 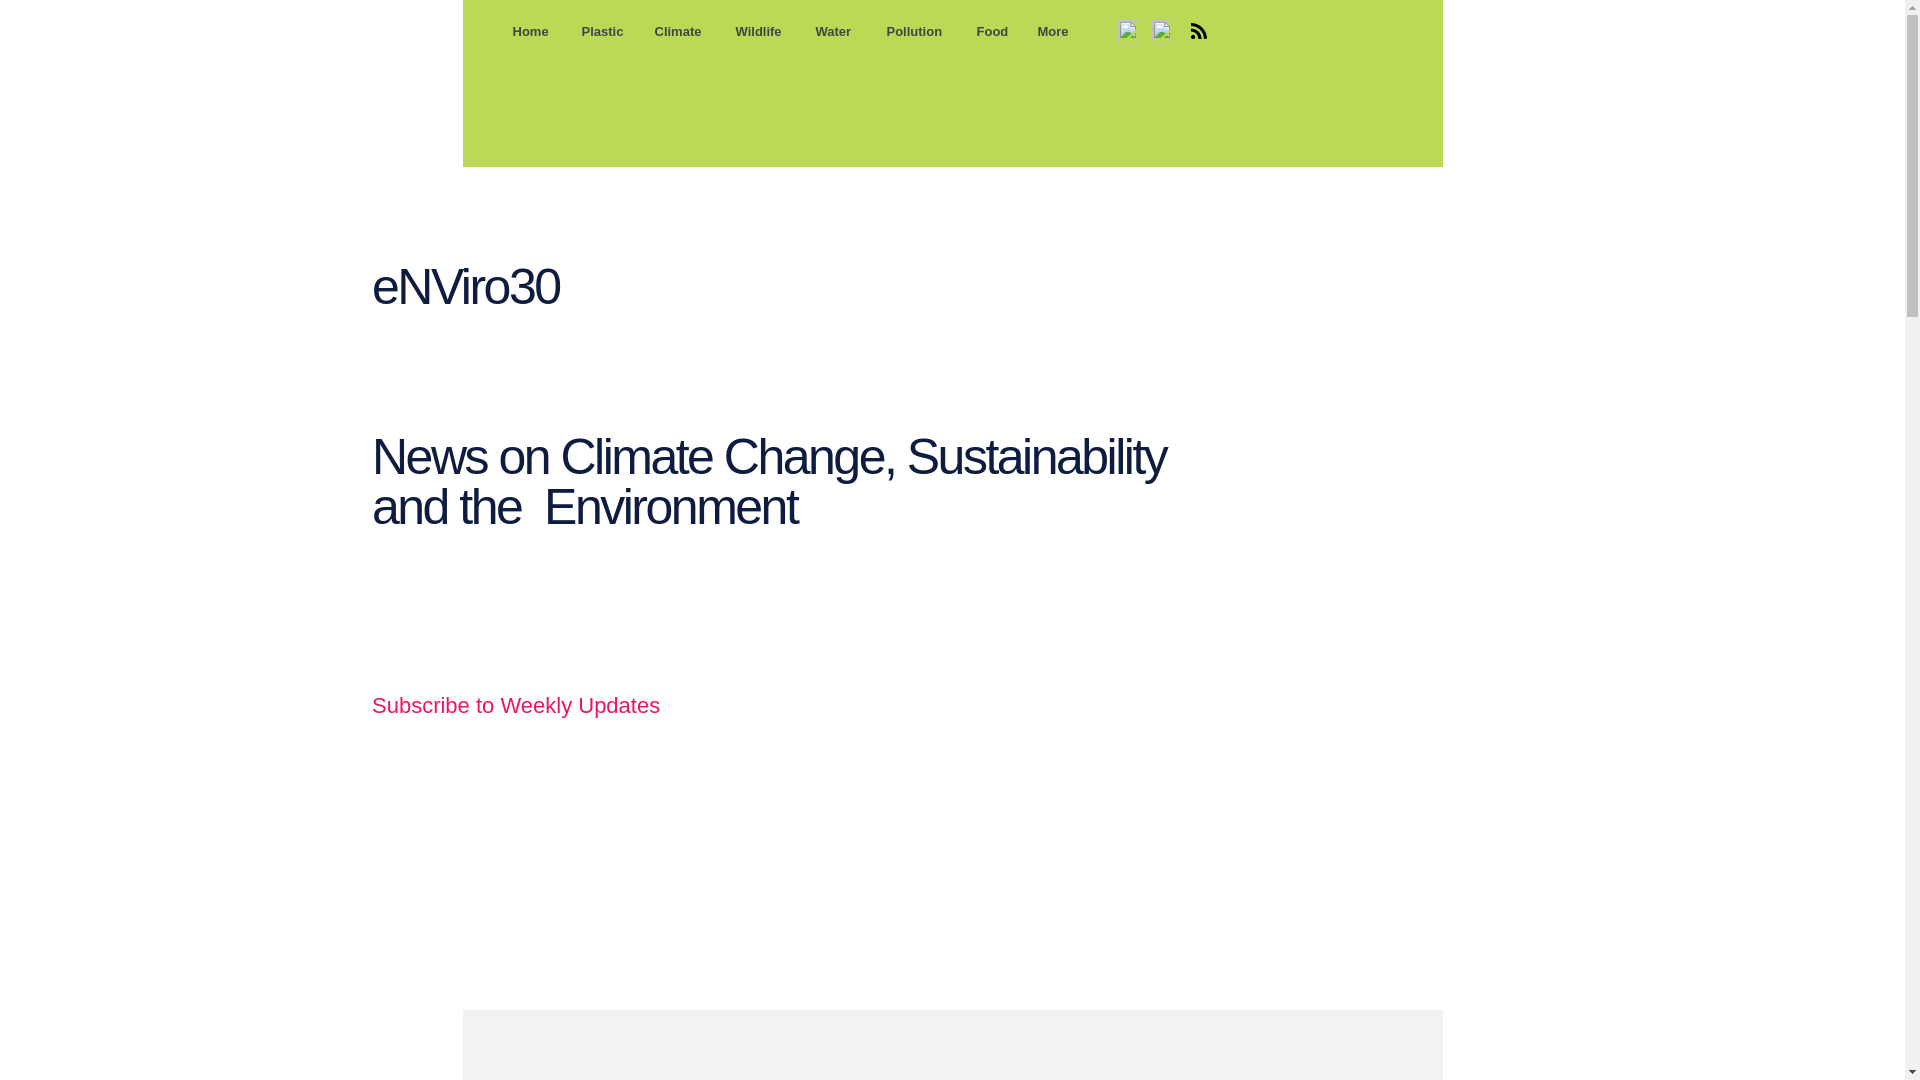 What do you see at coordinates (532, 32) in the screenshot?
I see `Home` at bounding box center [532, 32].